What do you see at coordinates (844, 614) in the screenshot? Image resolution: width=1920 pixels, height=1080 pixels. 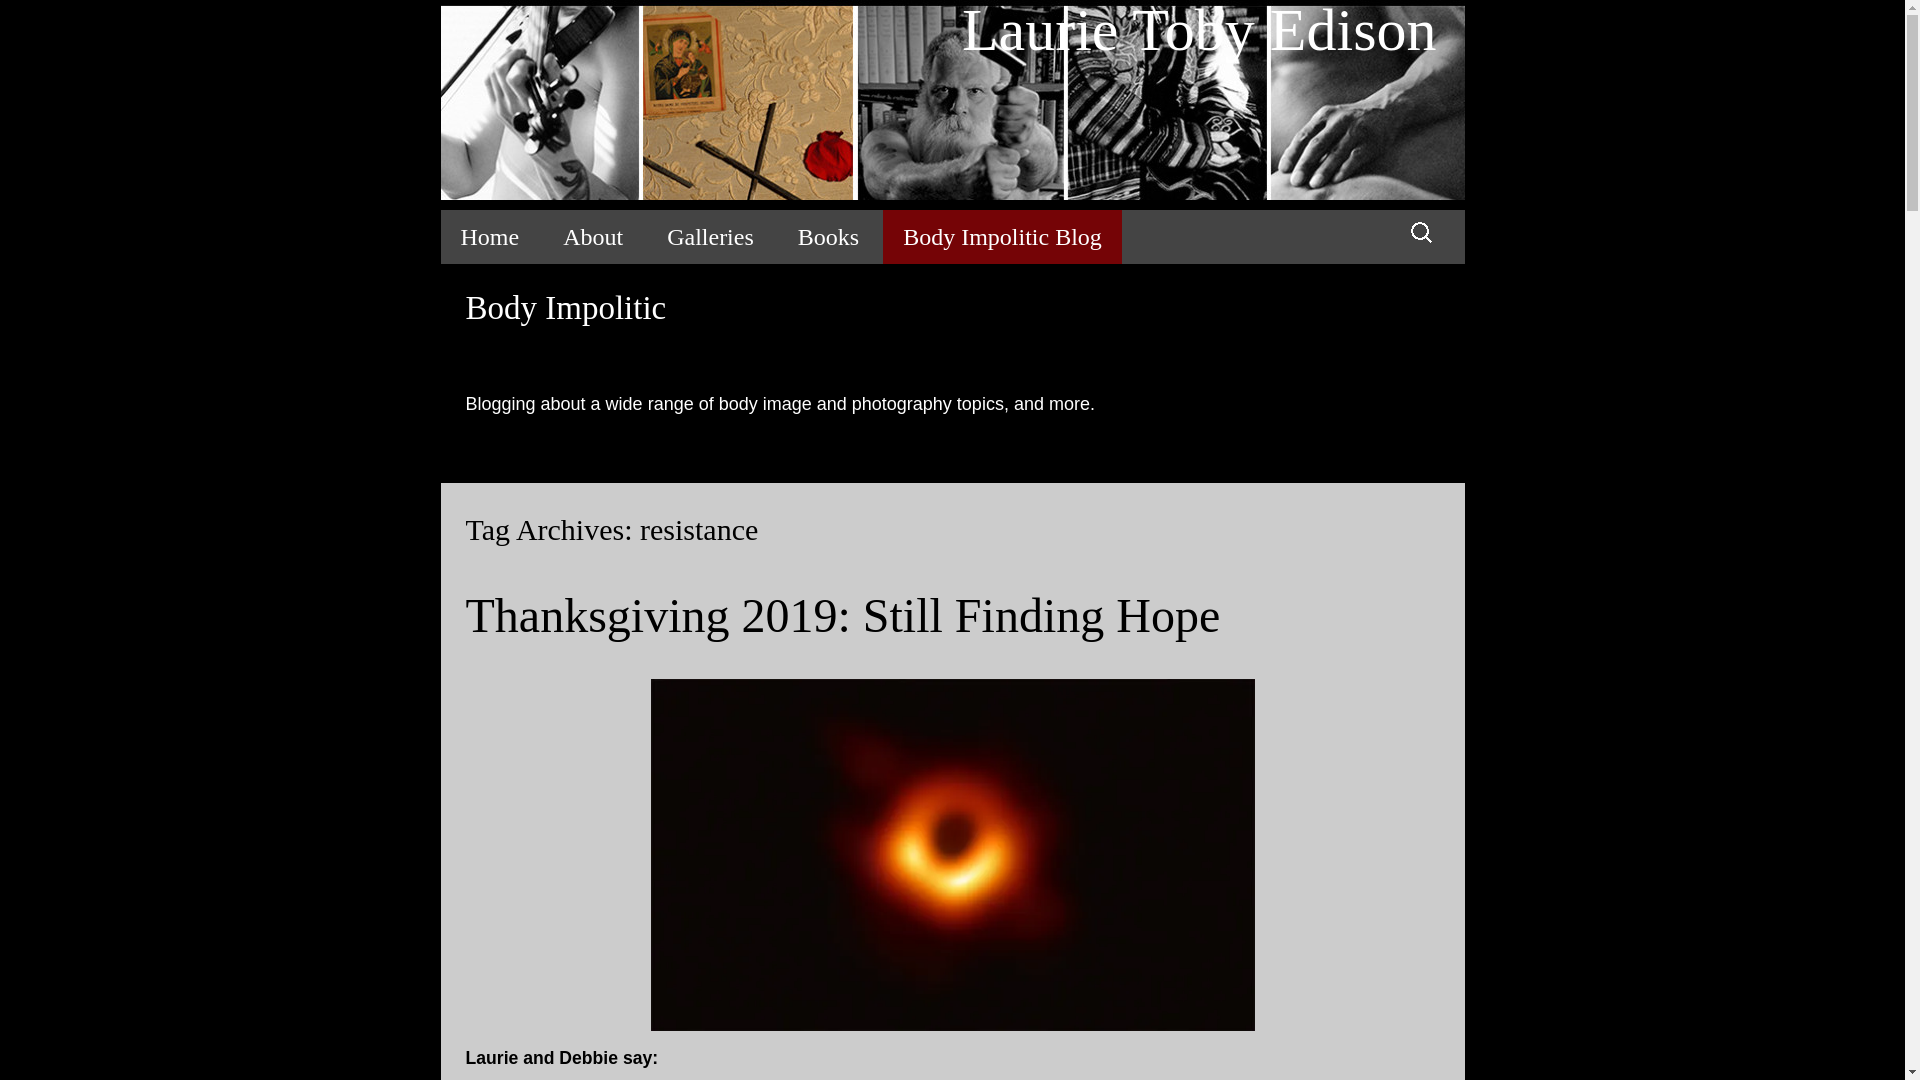 I see `Thanksgiving 2019: Still Finding Hope` at bounding box center [844, 614].